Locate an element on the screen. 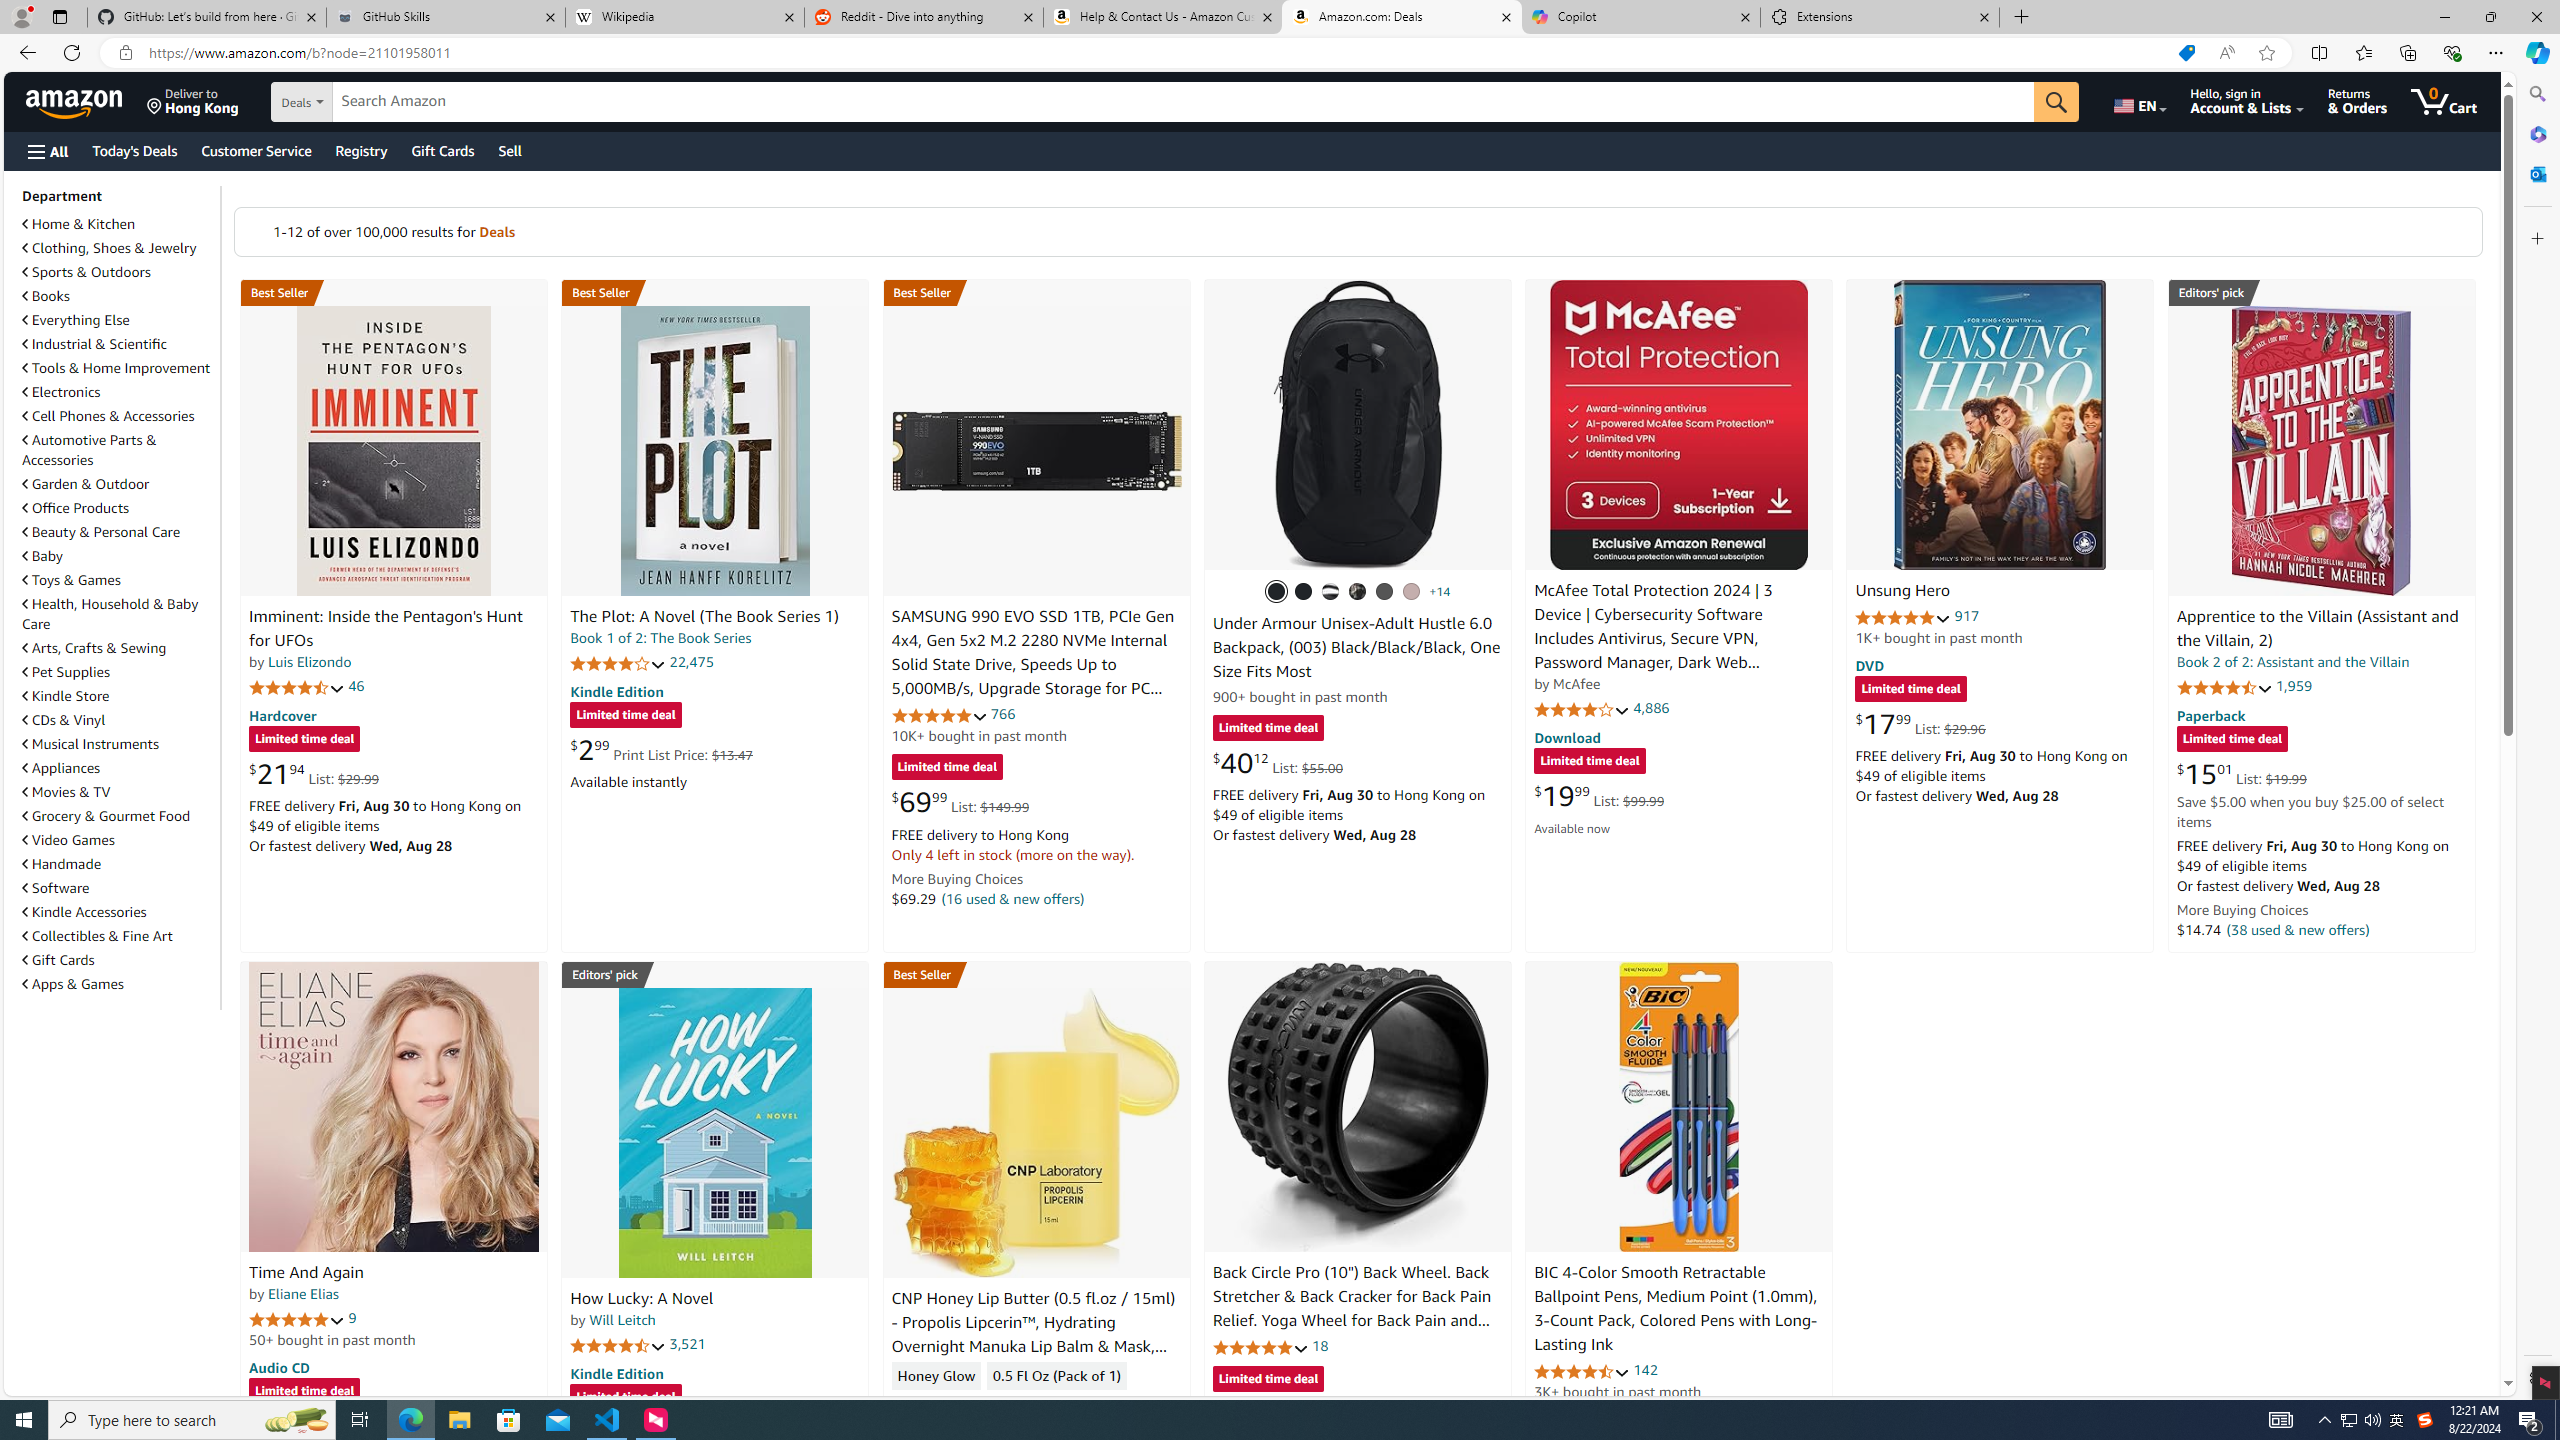  (004) Black / Black / Metallic Gold is located at coordinates (1358, 592).